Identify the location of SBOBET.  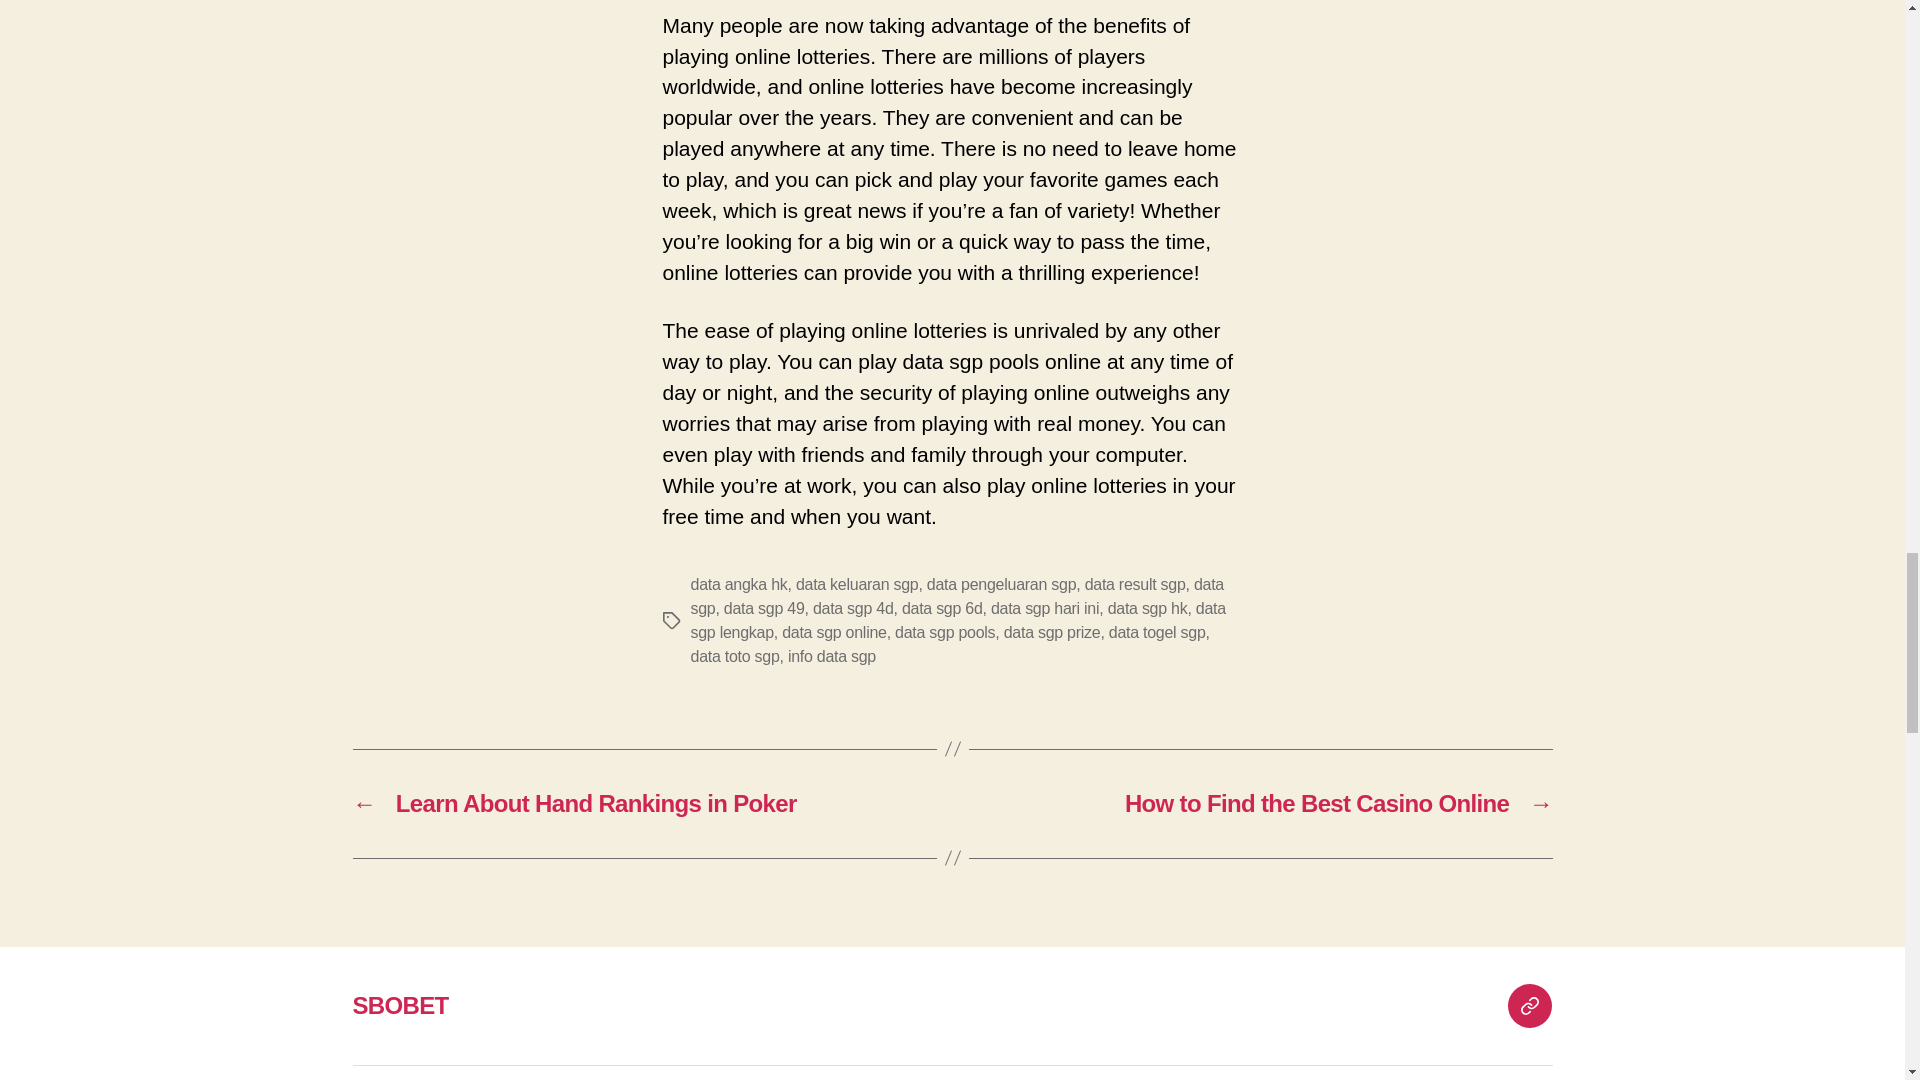
(1529, 1006).